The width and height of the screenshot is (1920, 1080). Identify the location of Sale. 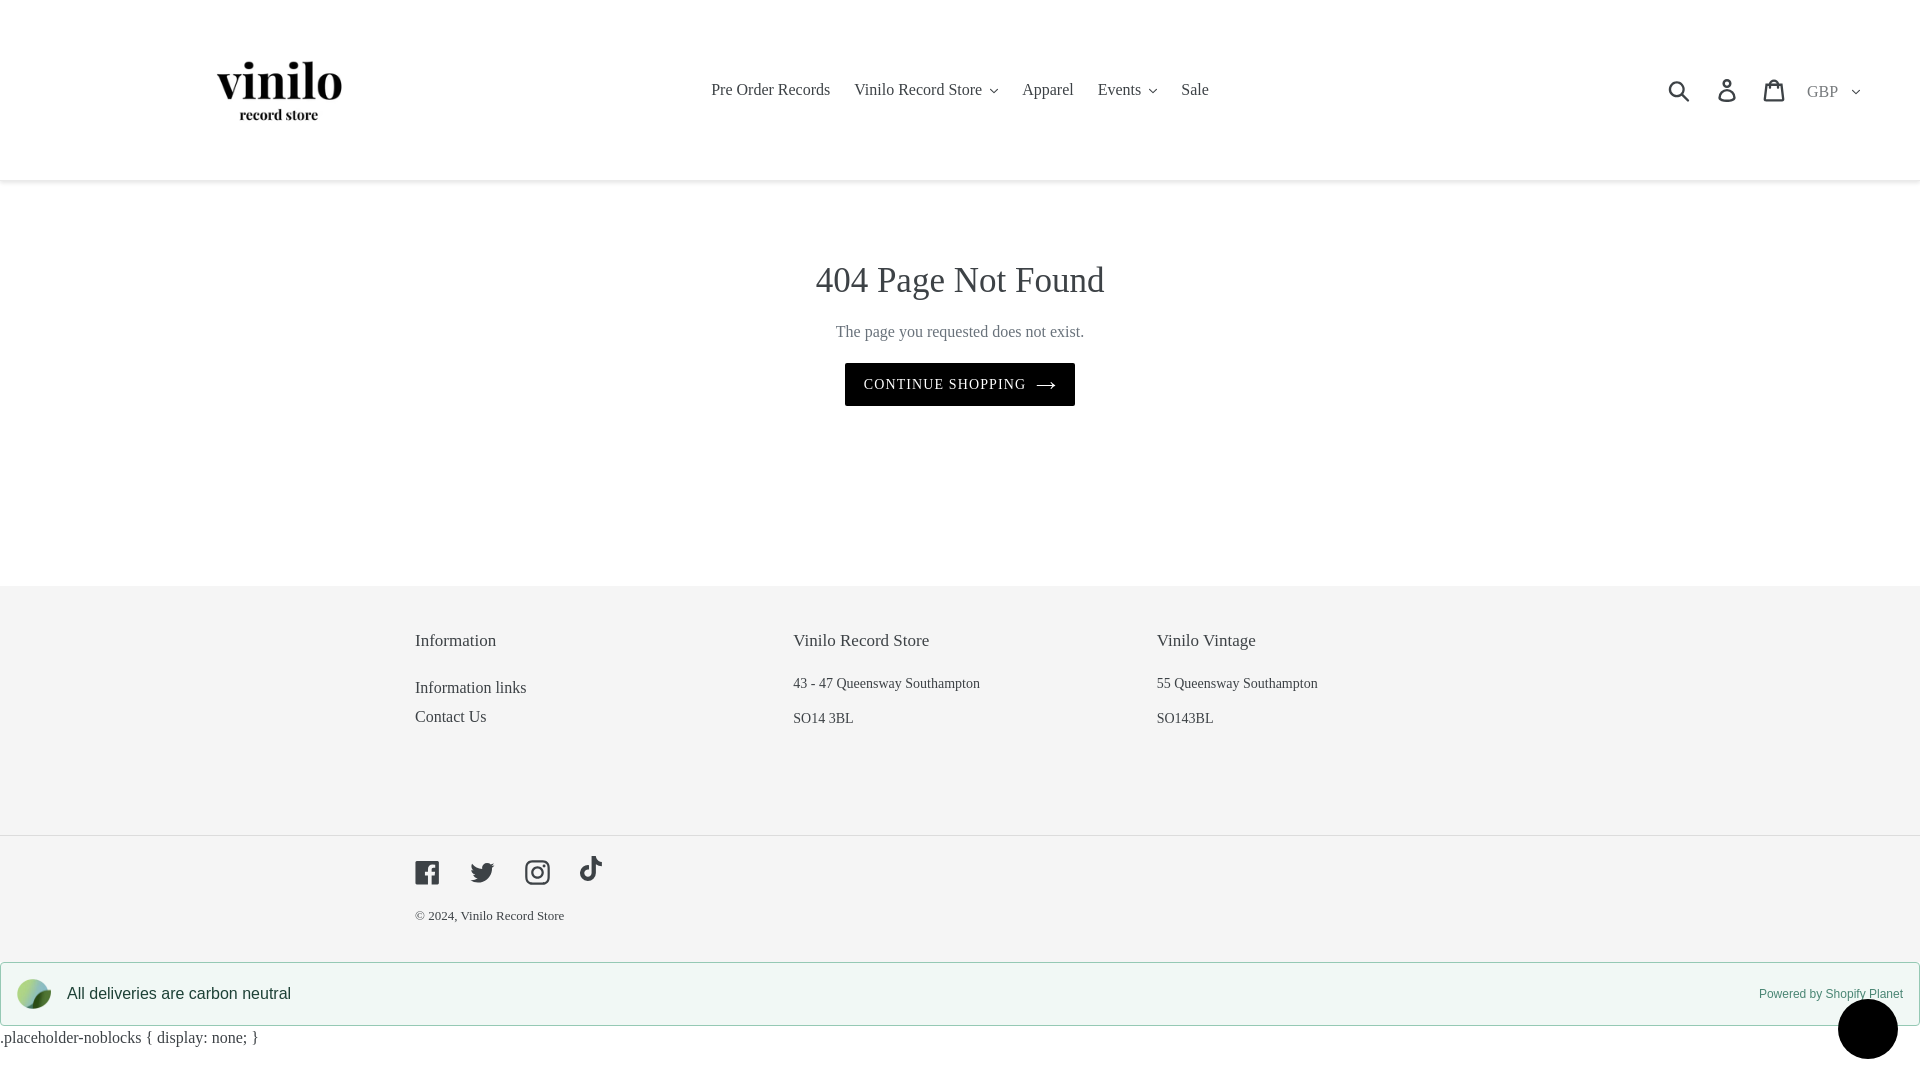
(1195, 89).